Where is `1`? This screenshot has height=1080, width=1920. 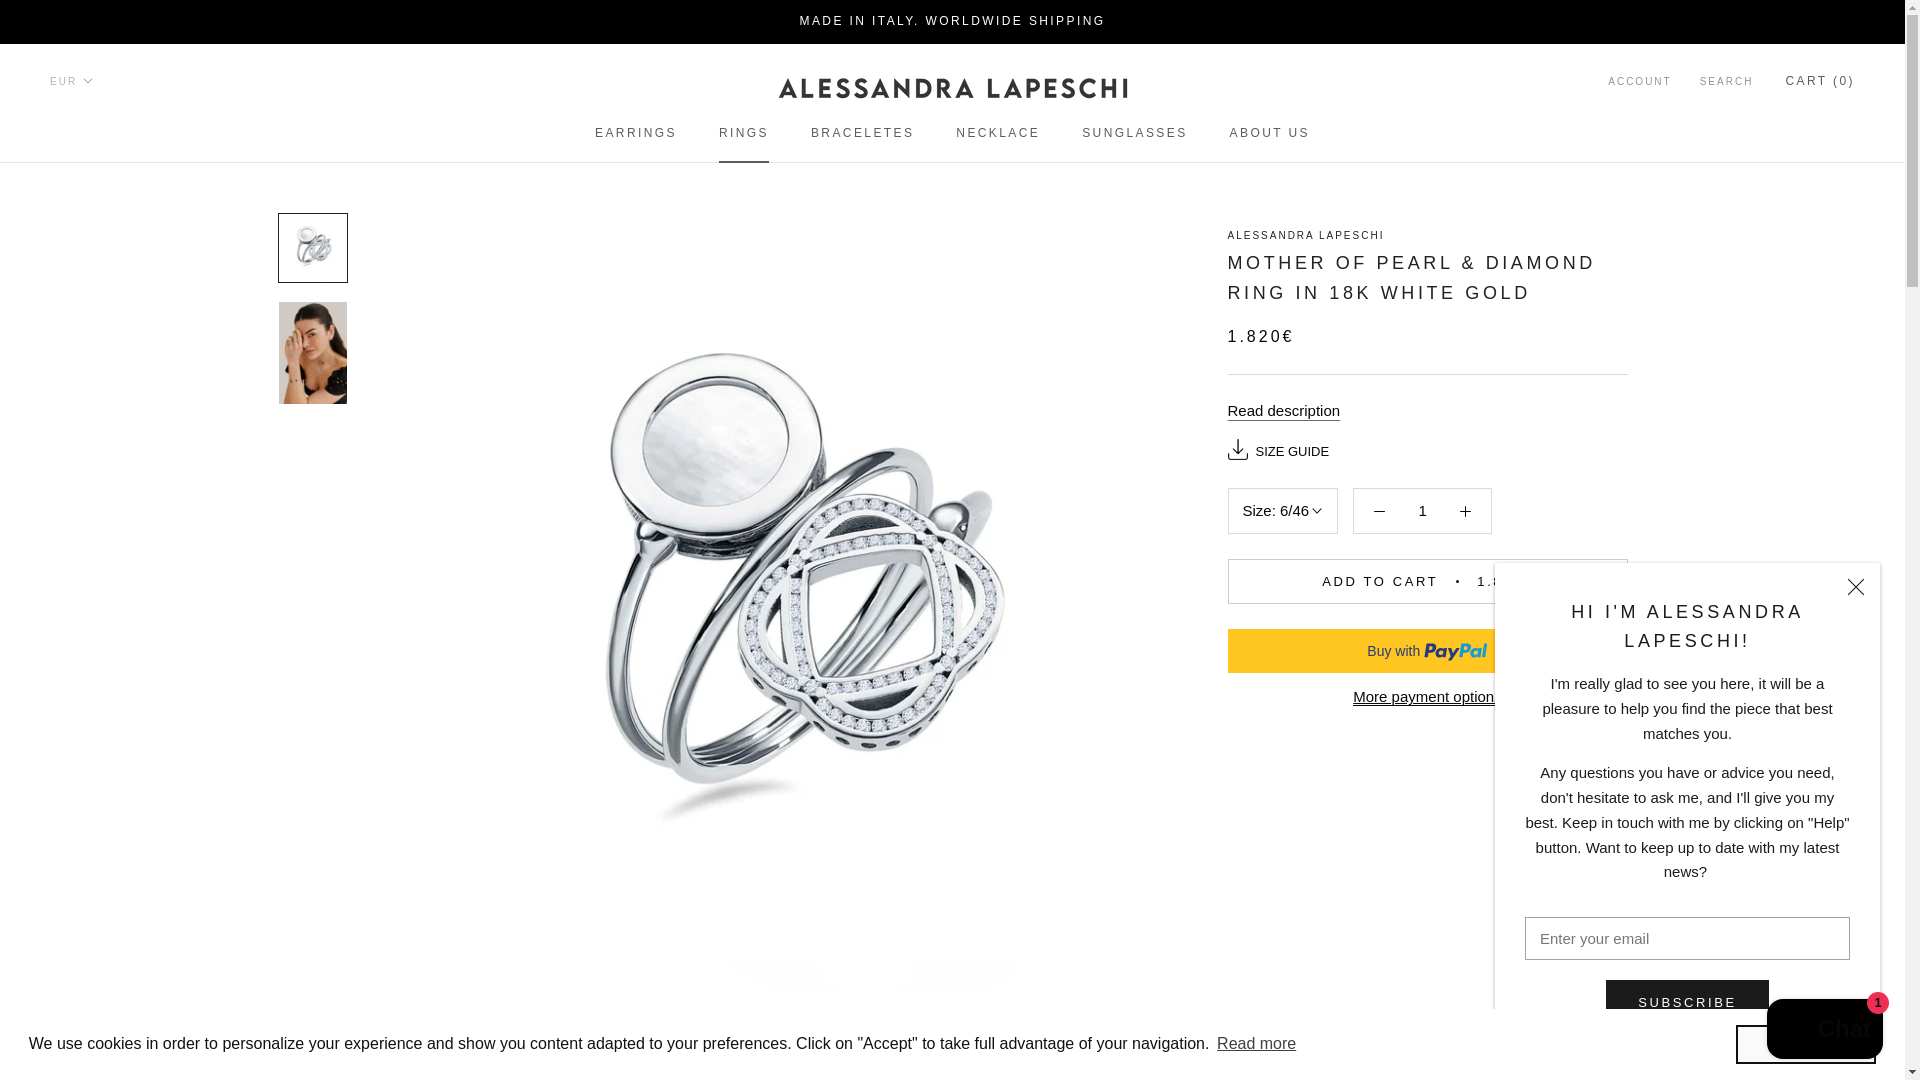 1 is located at coordinates (1292, 451).